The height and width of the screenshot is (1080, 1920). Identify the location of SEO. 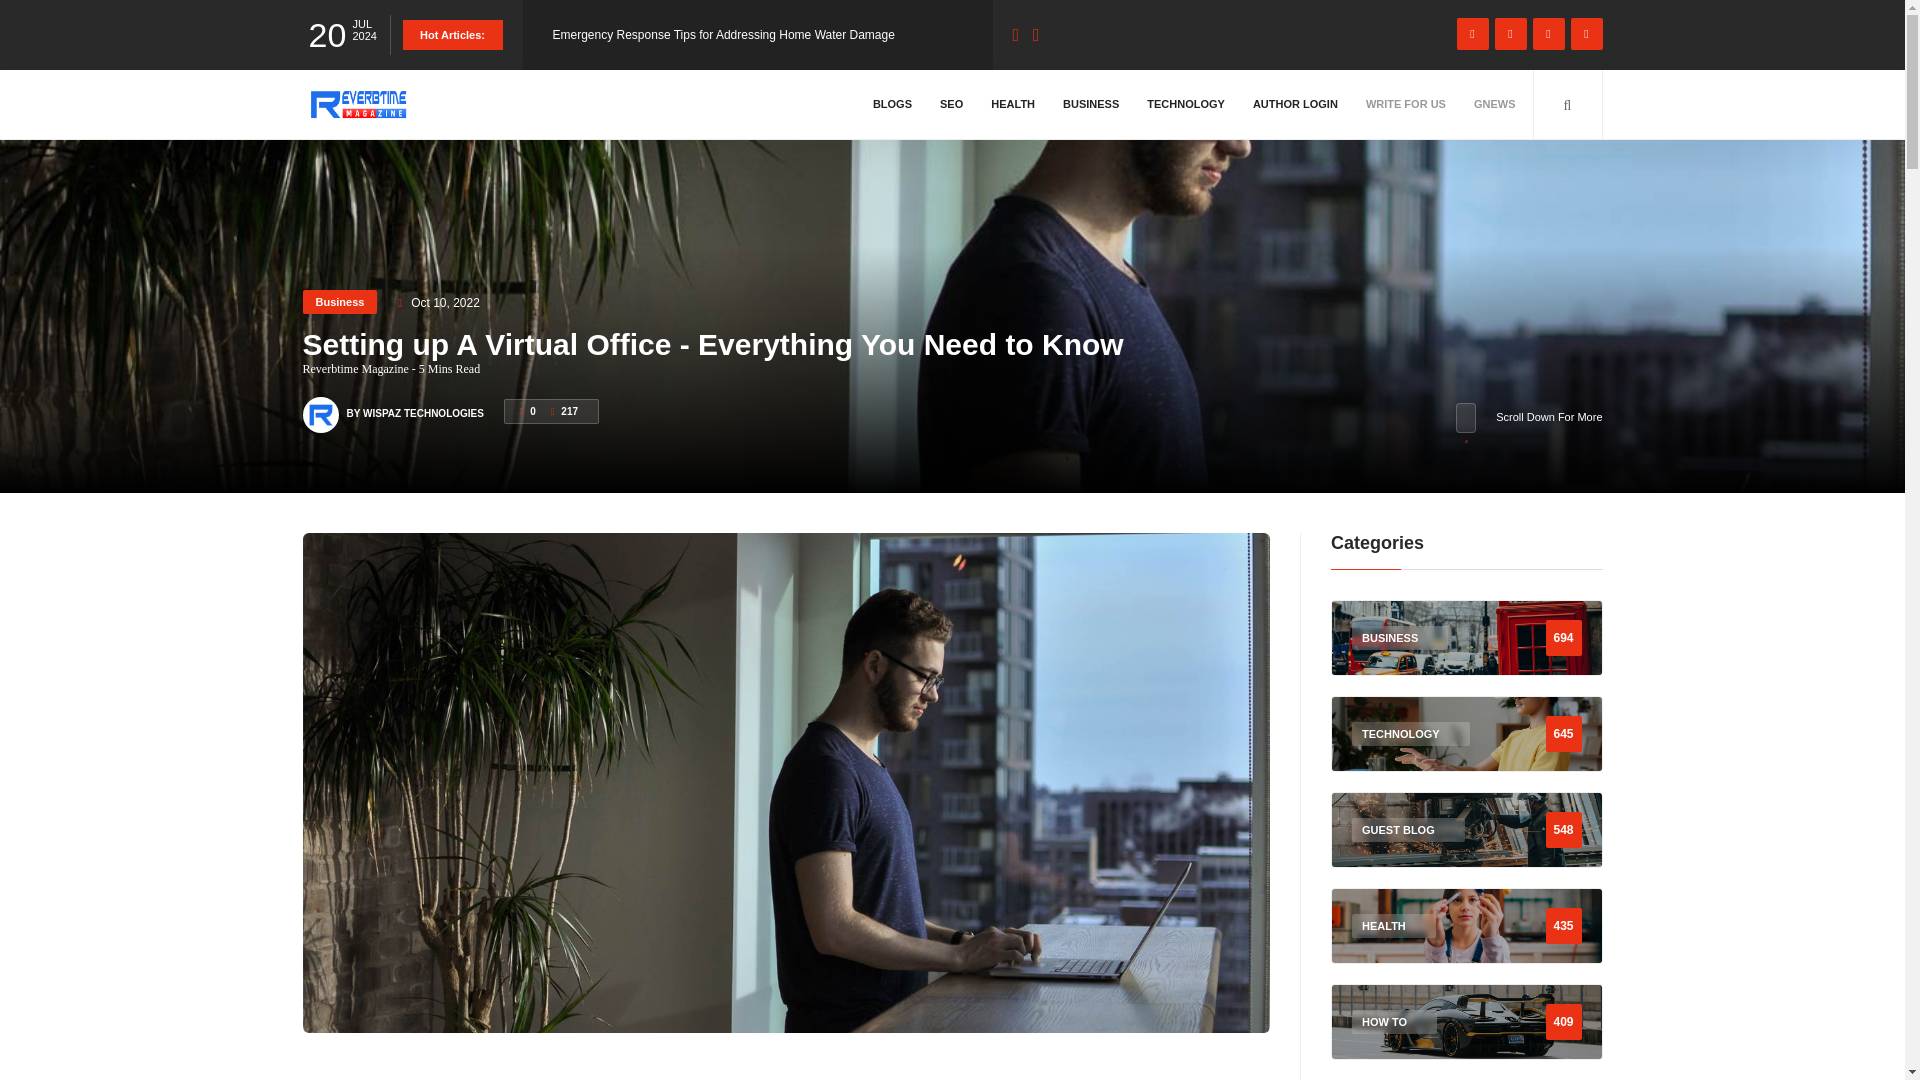
(951, 104).